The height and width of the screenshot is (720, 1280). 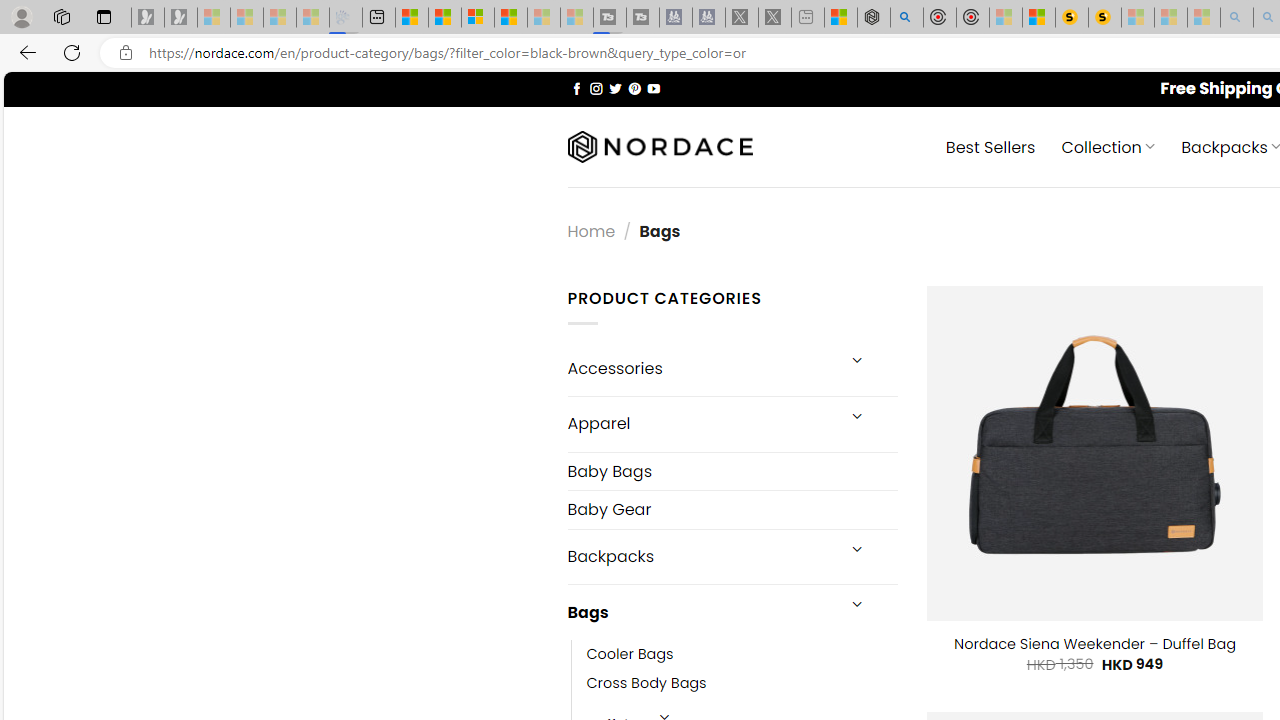 I want to click on Baby Bags, so click(x=732, y=472).